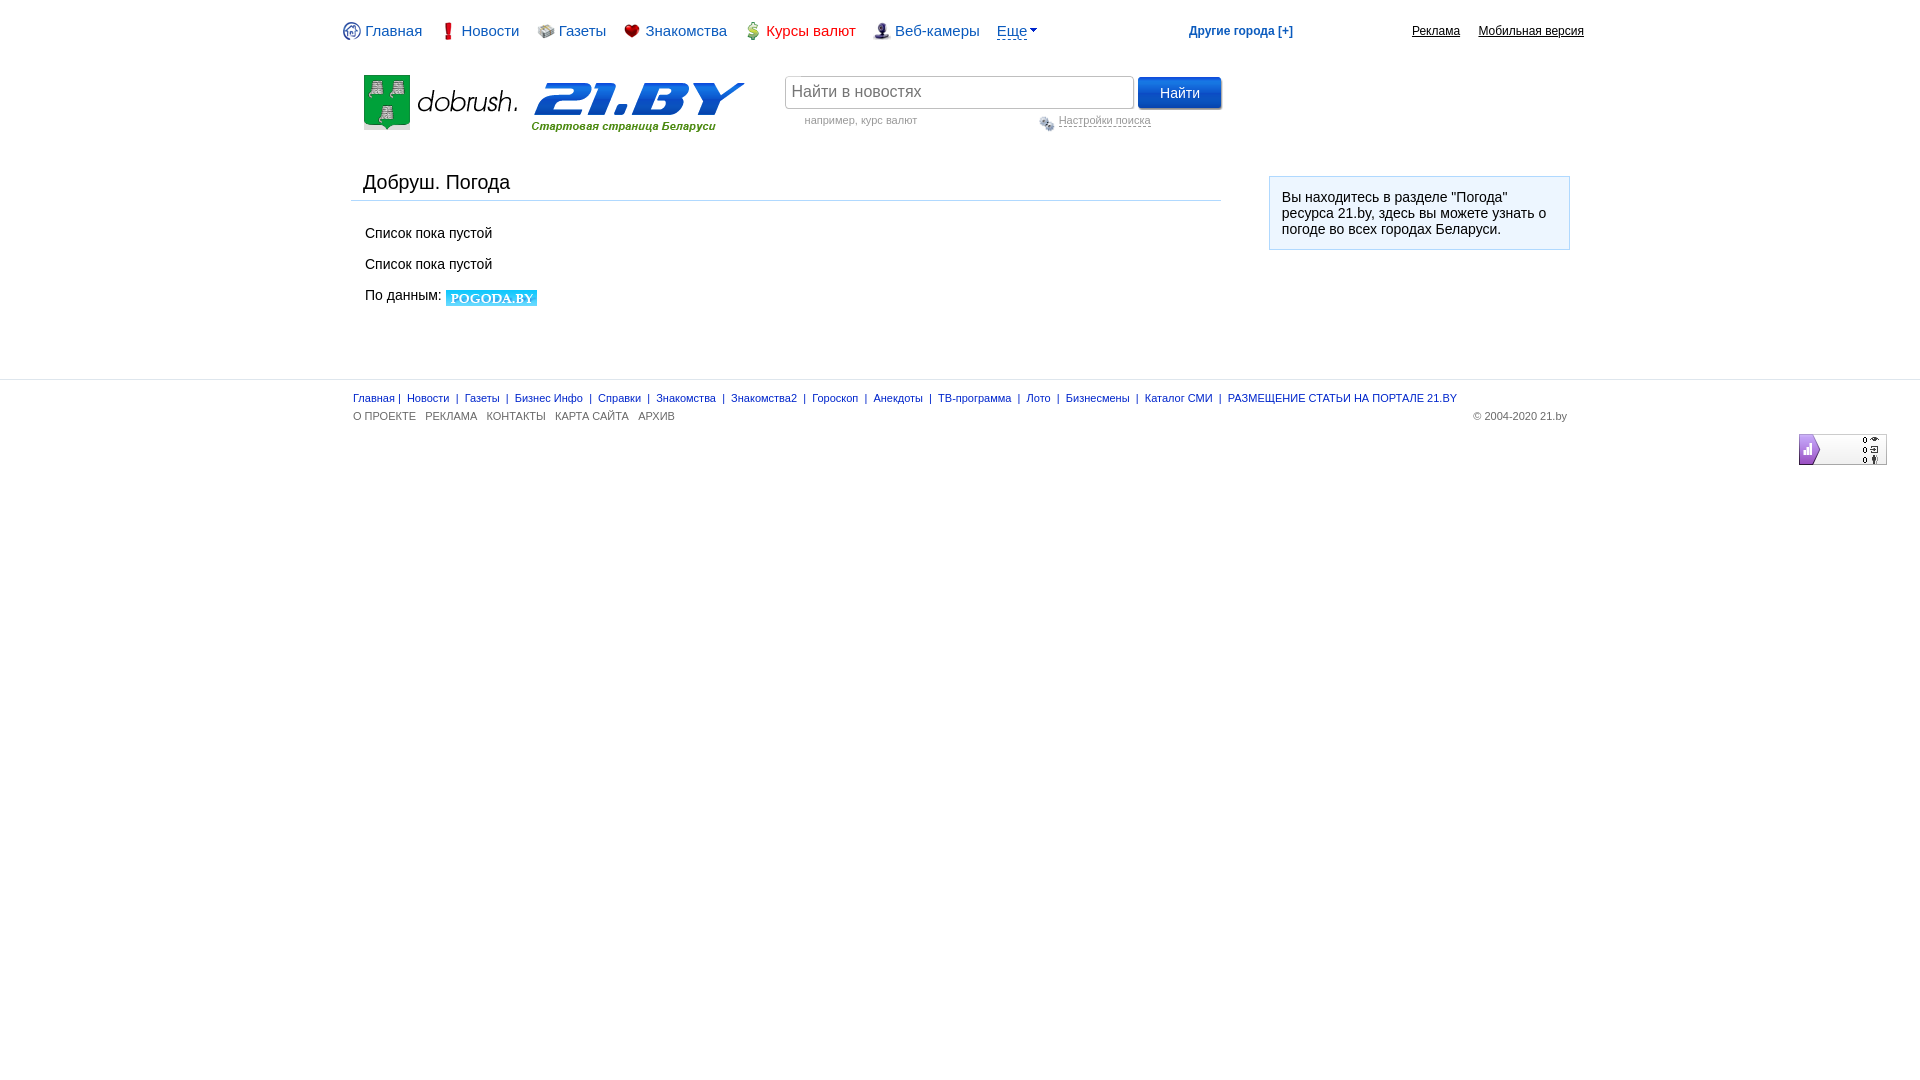 This screenshot has width=1920, height=1080. What do you see at coordinates (1794, 434) in the screenshot?
I see `LiveInternet` at bounding box center [1794, 434].